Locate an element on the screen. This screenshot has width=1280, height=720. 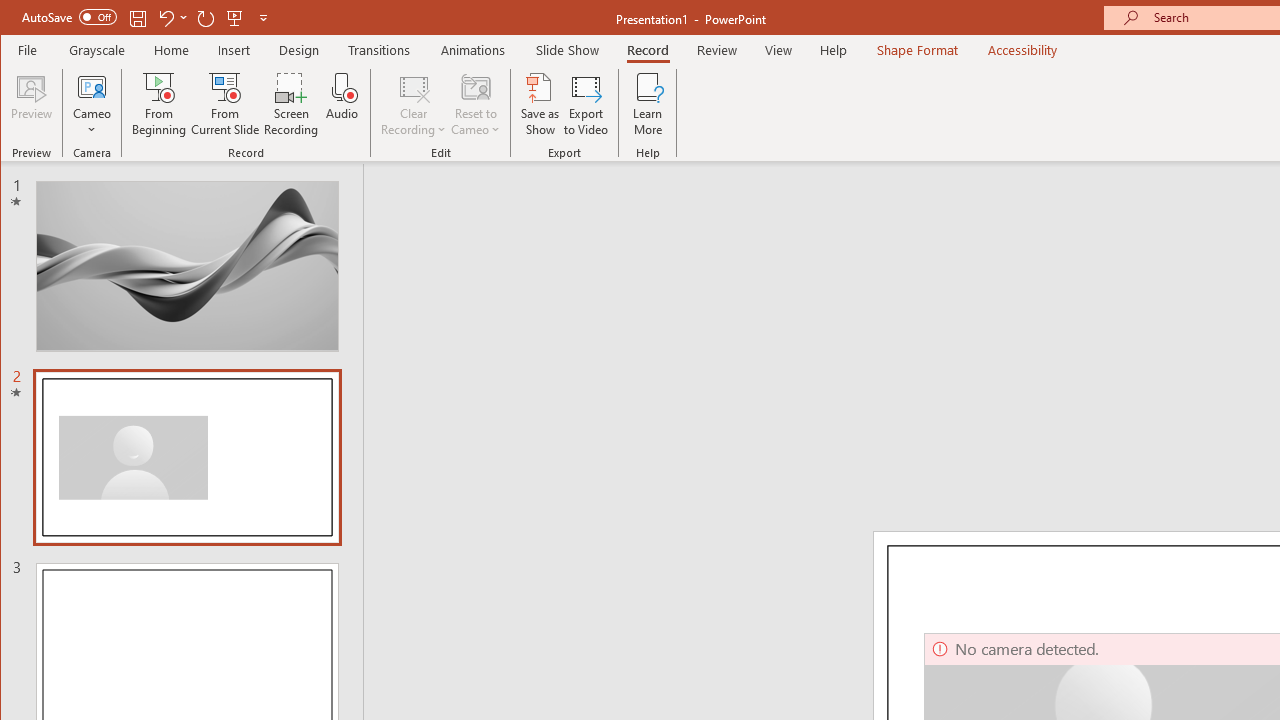
Audio is located at coordinates (342, 104).